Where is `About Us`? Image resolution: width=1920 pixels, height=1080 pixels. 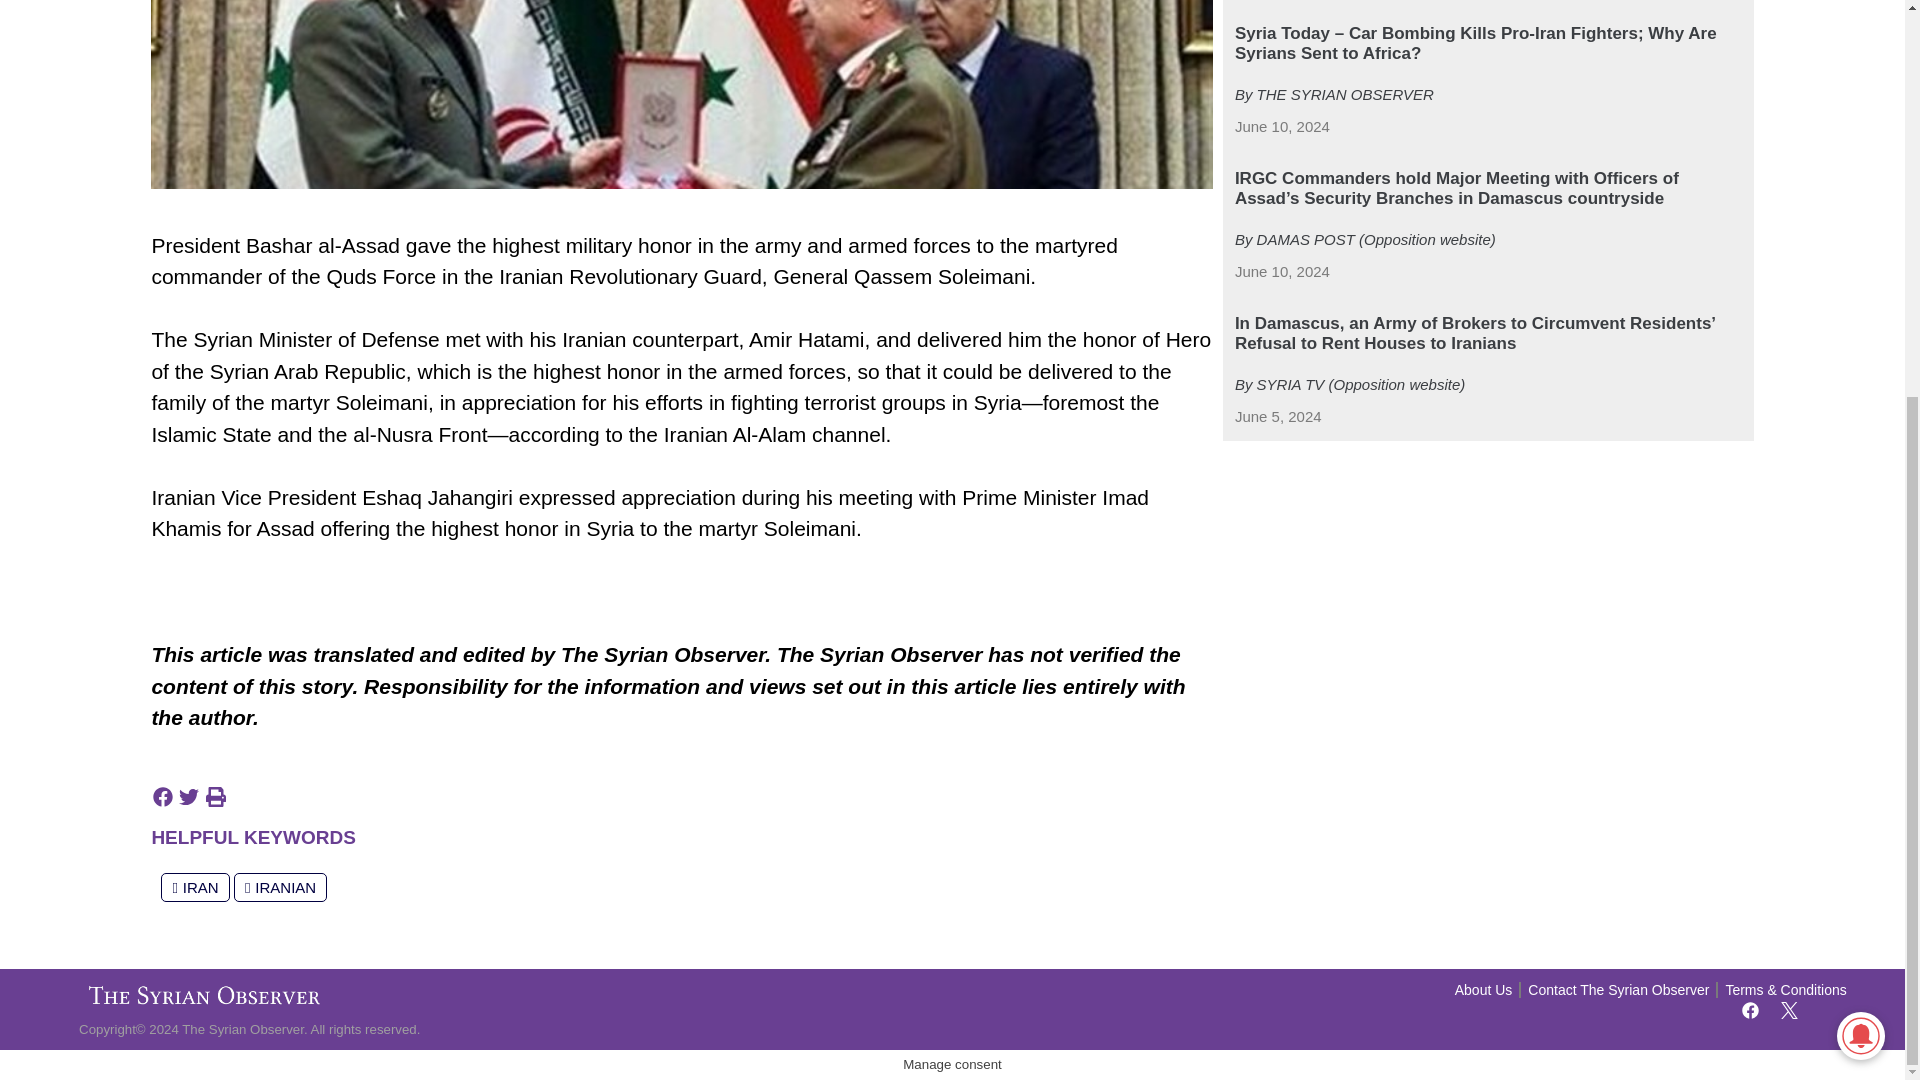 About Us is located at coordinates (1484, 990).